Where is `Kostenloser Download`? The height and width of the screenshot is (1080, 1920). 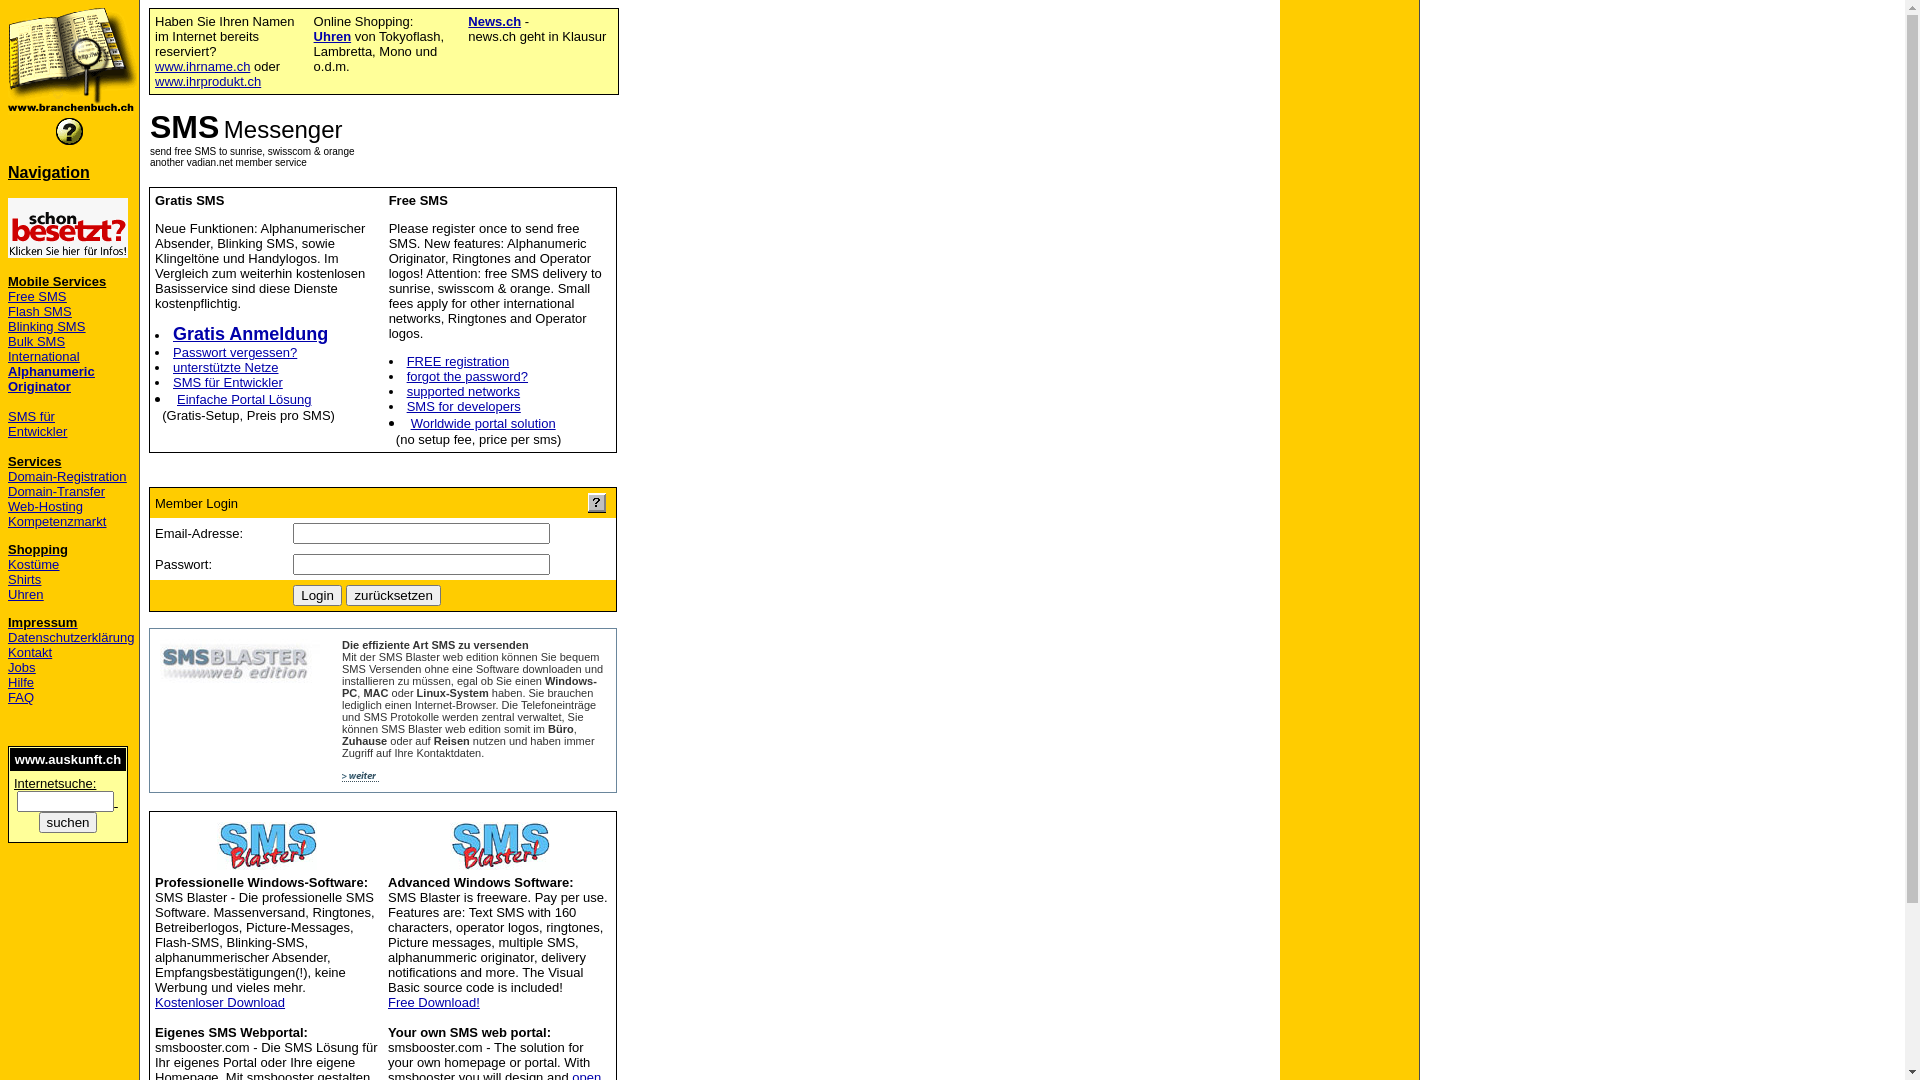 Kostenloser Download is located at coordinates (220, 1002).